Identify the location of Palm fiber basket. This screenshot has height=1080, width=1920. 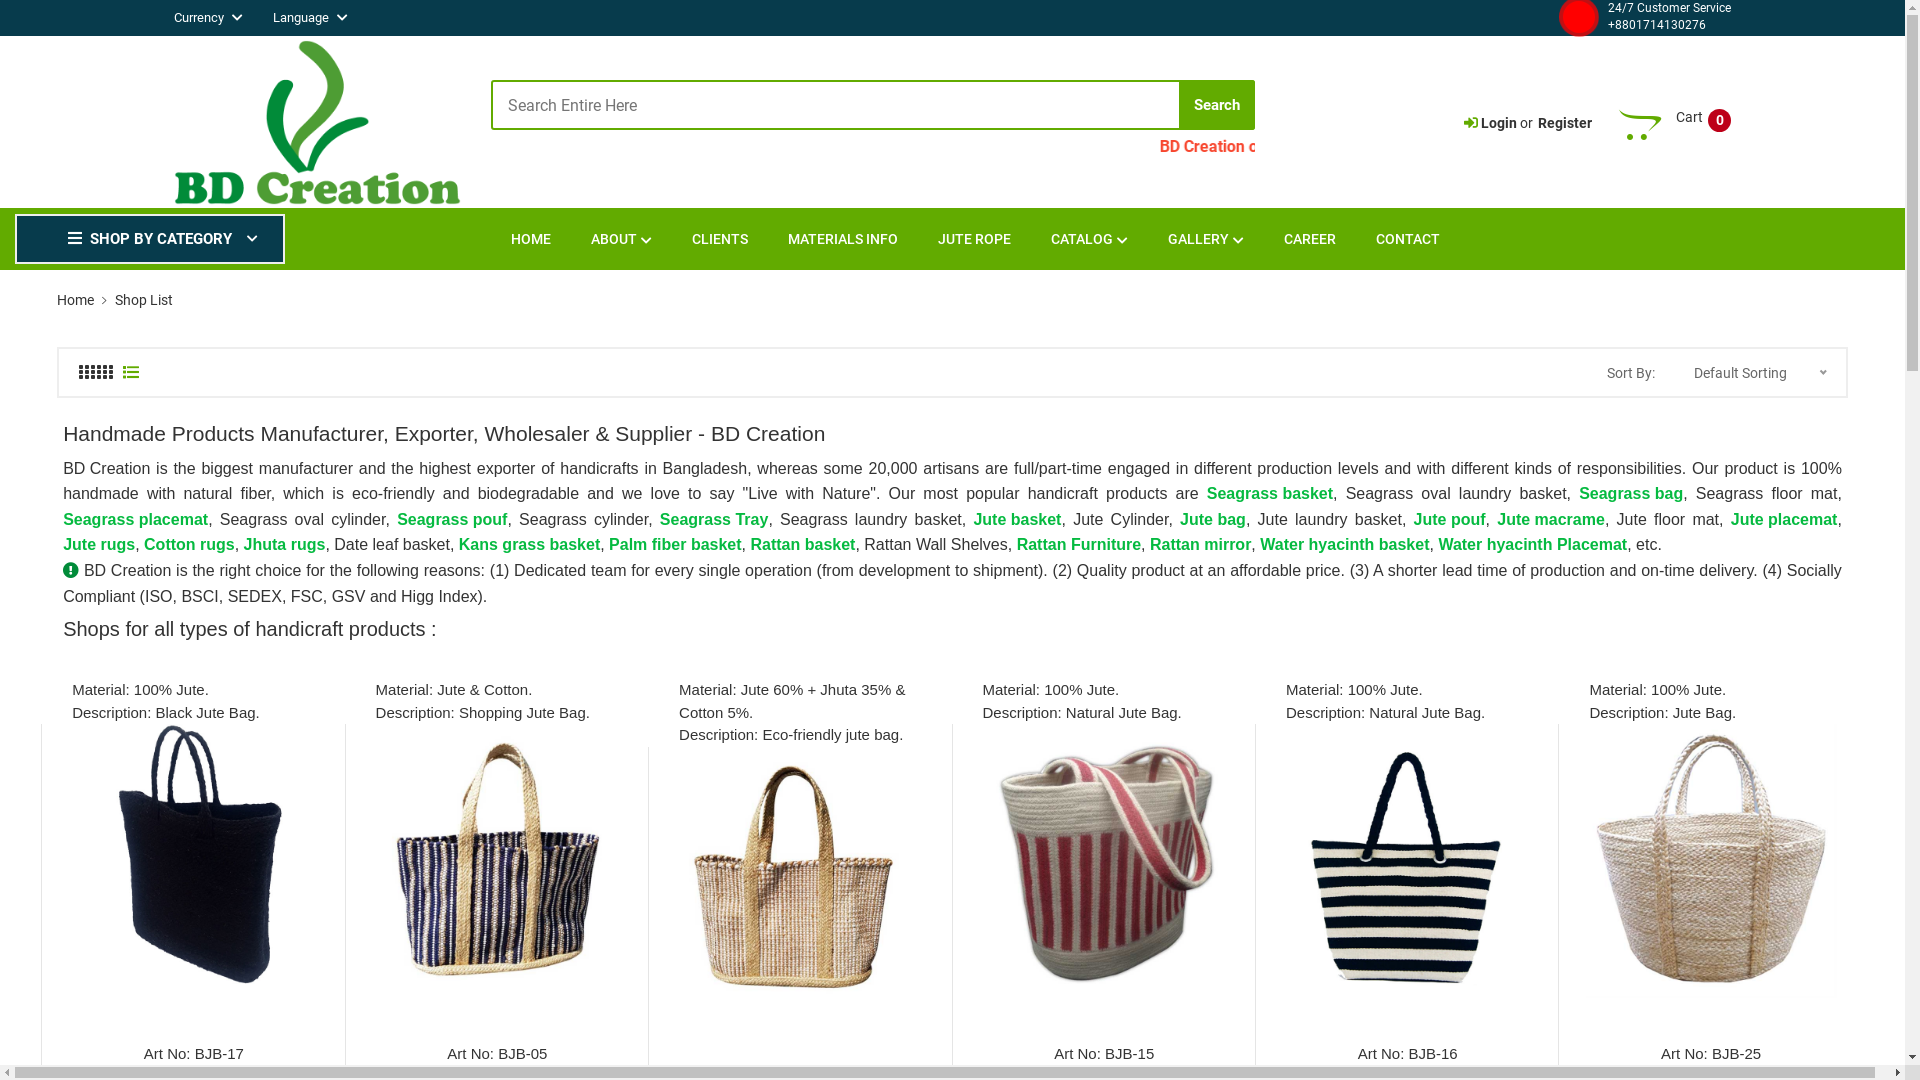
(676, 545).